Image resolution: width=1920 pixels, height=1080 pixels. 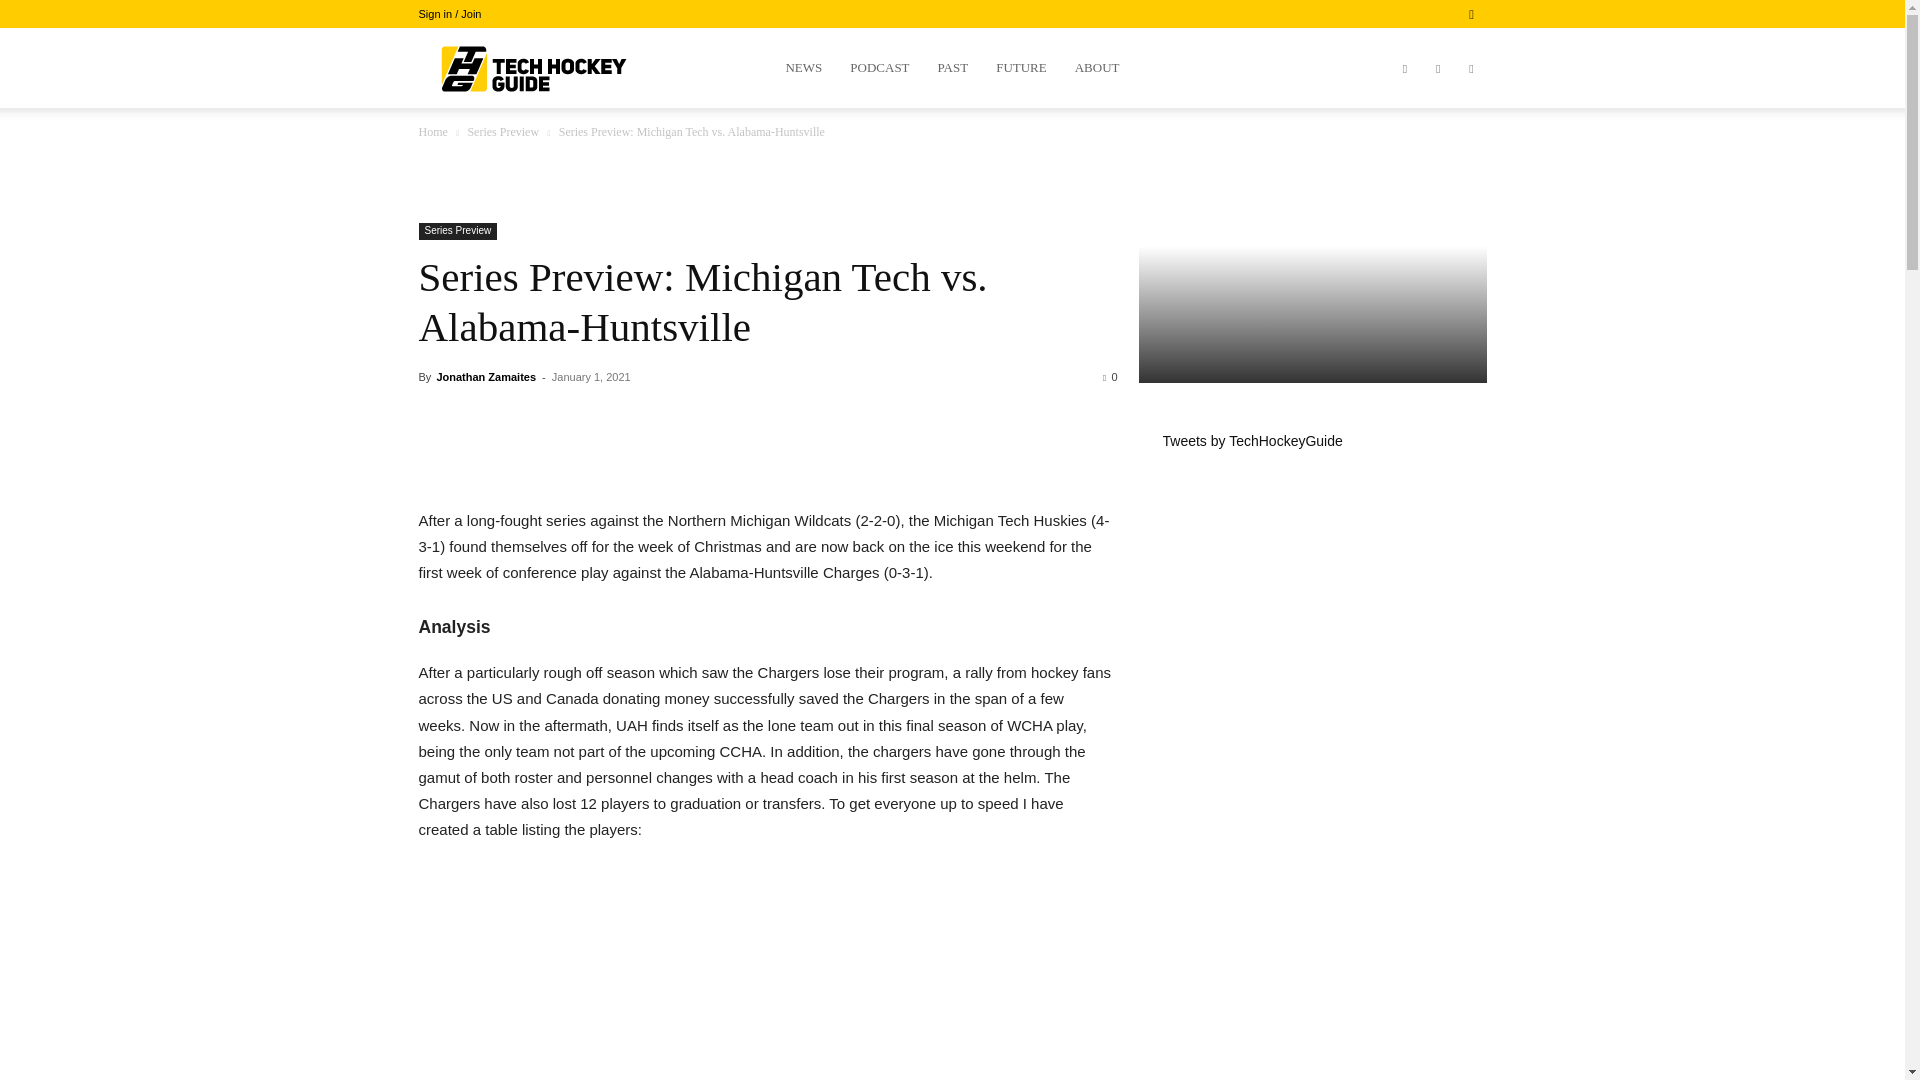 I want to click on View all posts in Series Preview, so click(x=502, y=132).